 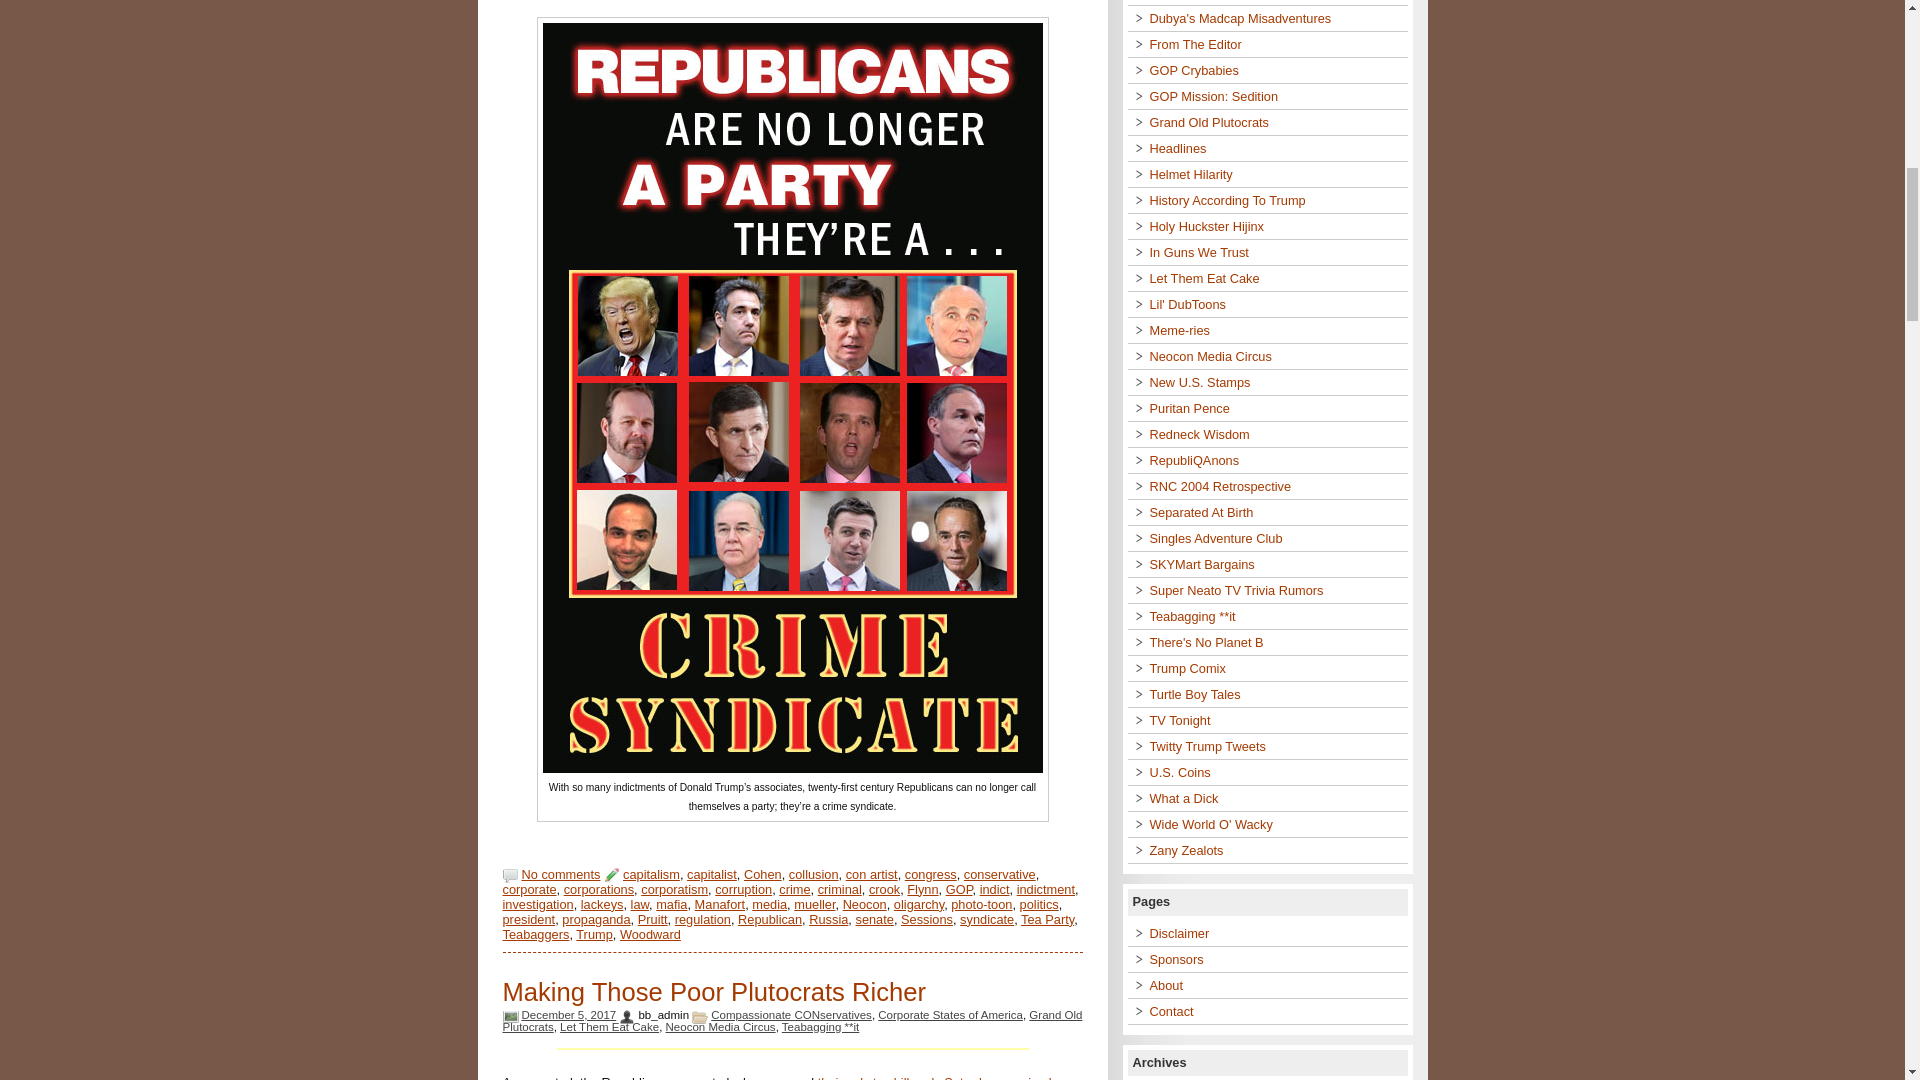 I want to click on Cohen, so click(x=762, y=874).